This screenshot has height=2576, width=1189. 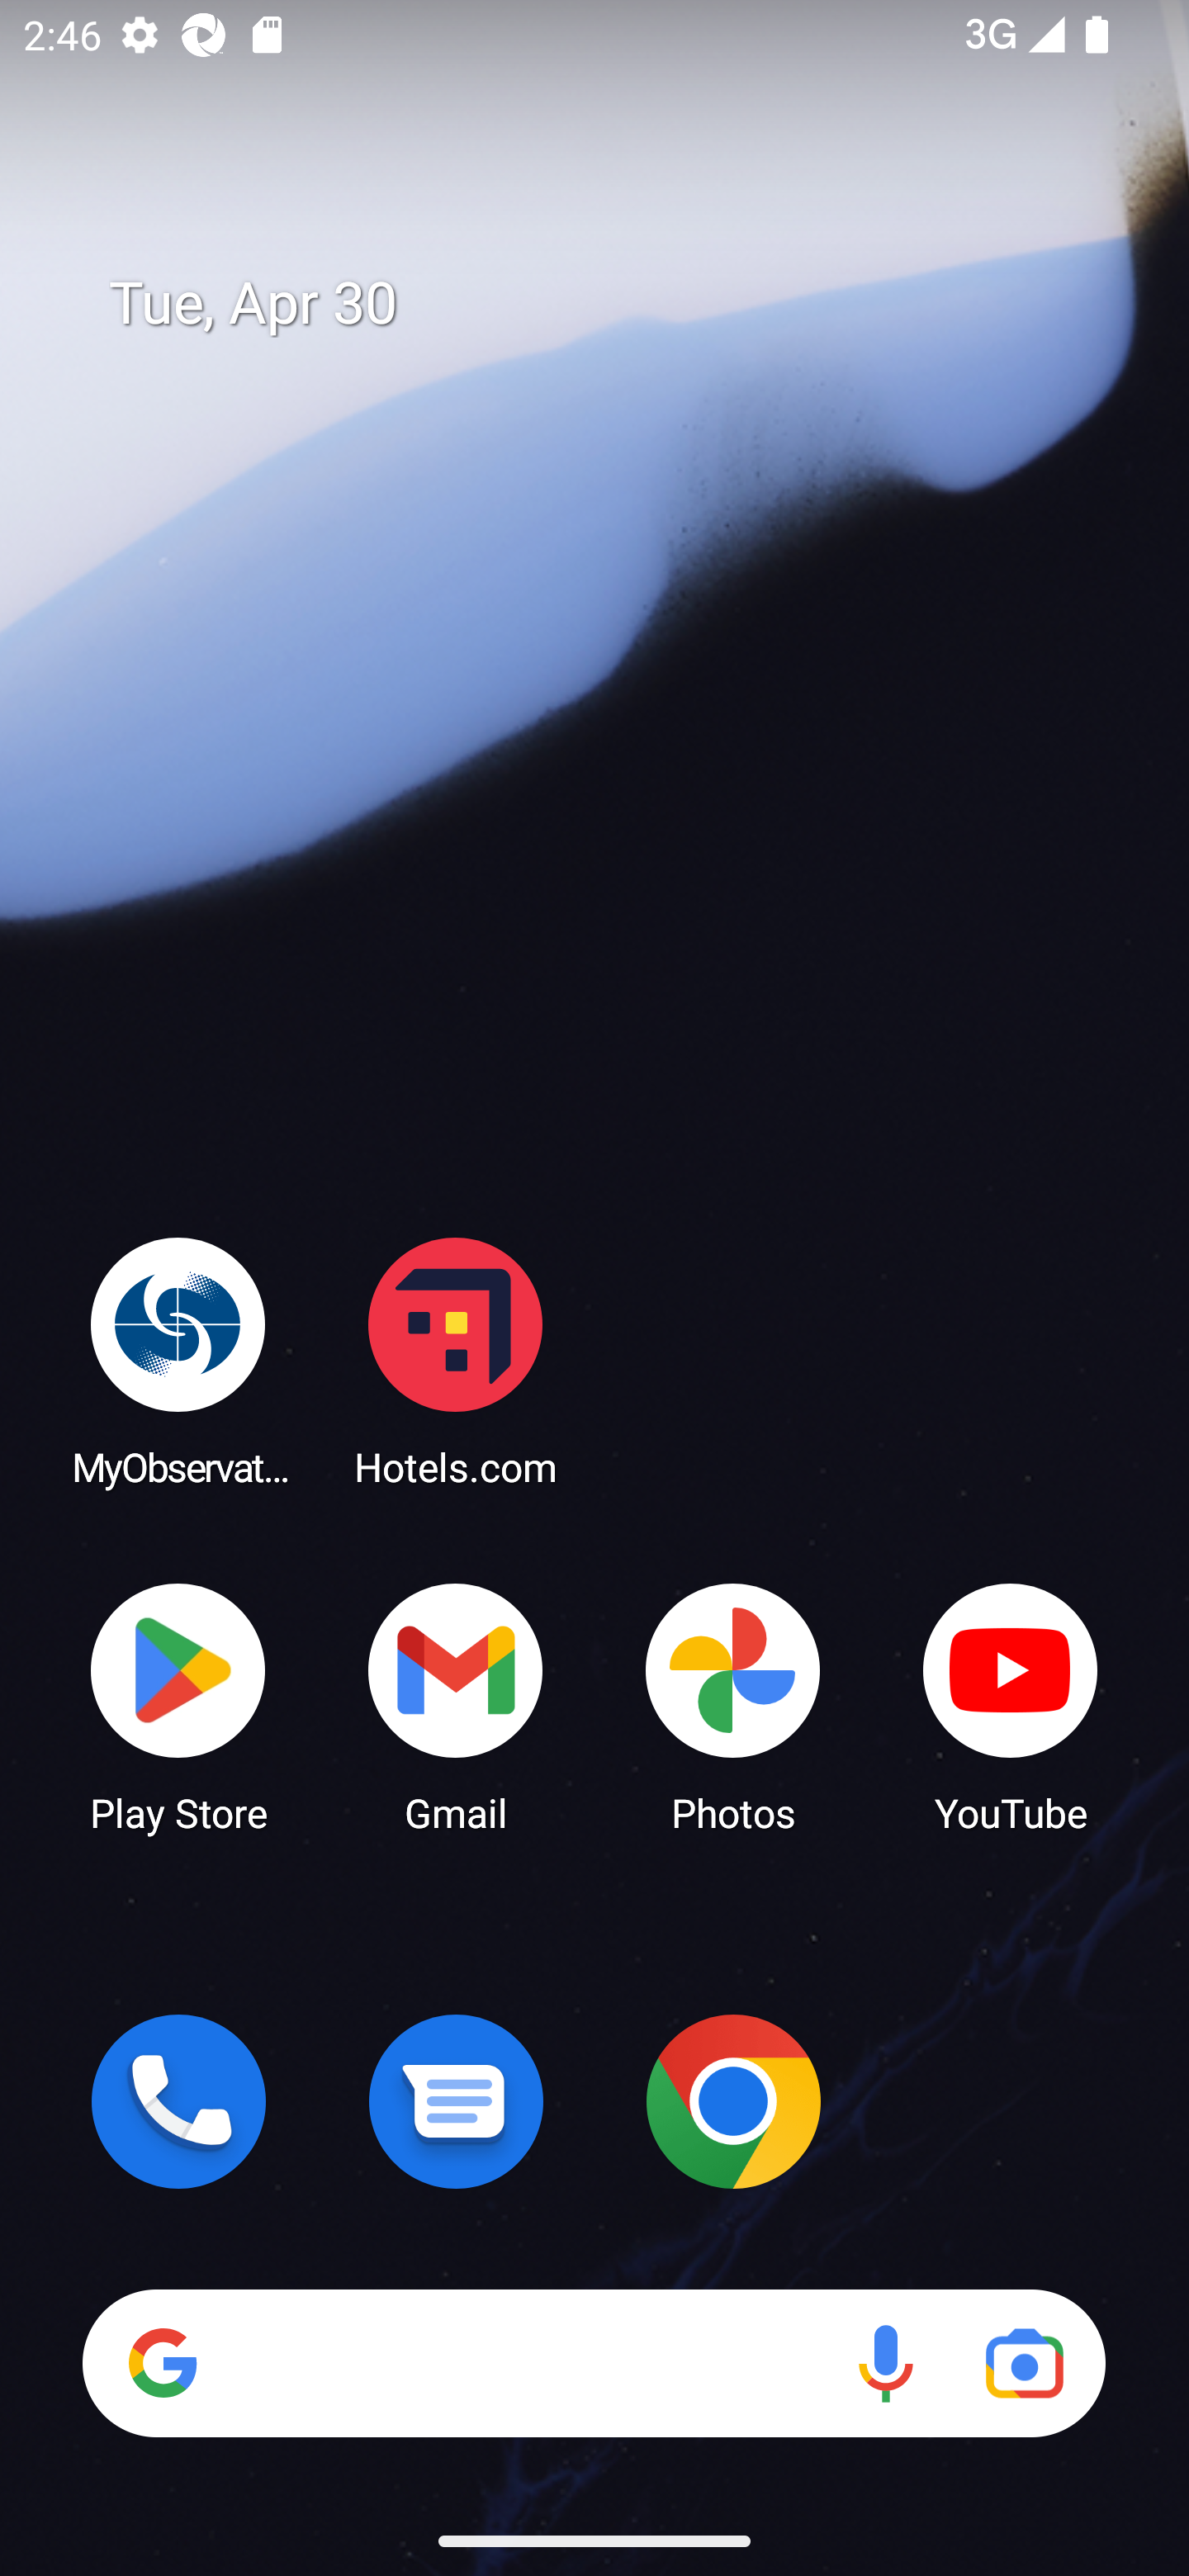 I want to click on Phone, so click(x=178, y=2101).